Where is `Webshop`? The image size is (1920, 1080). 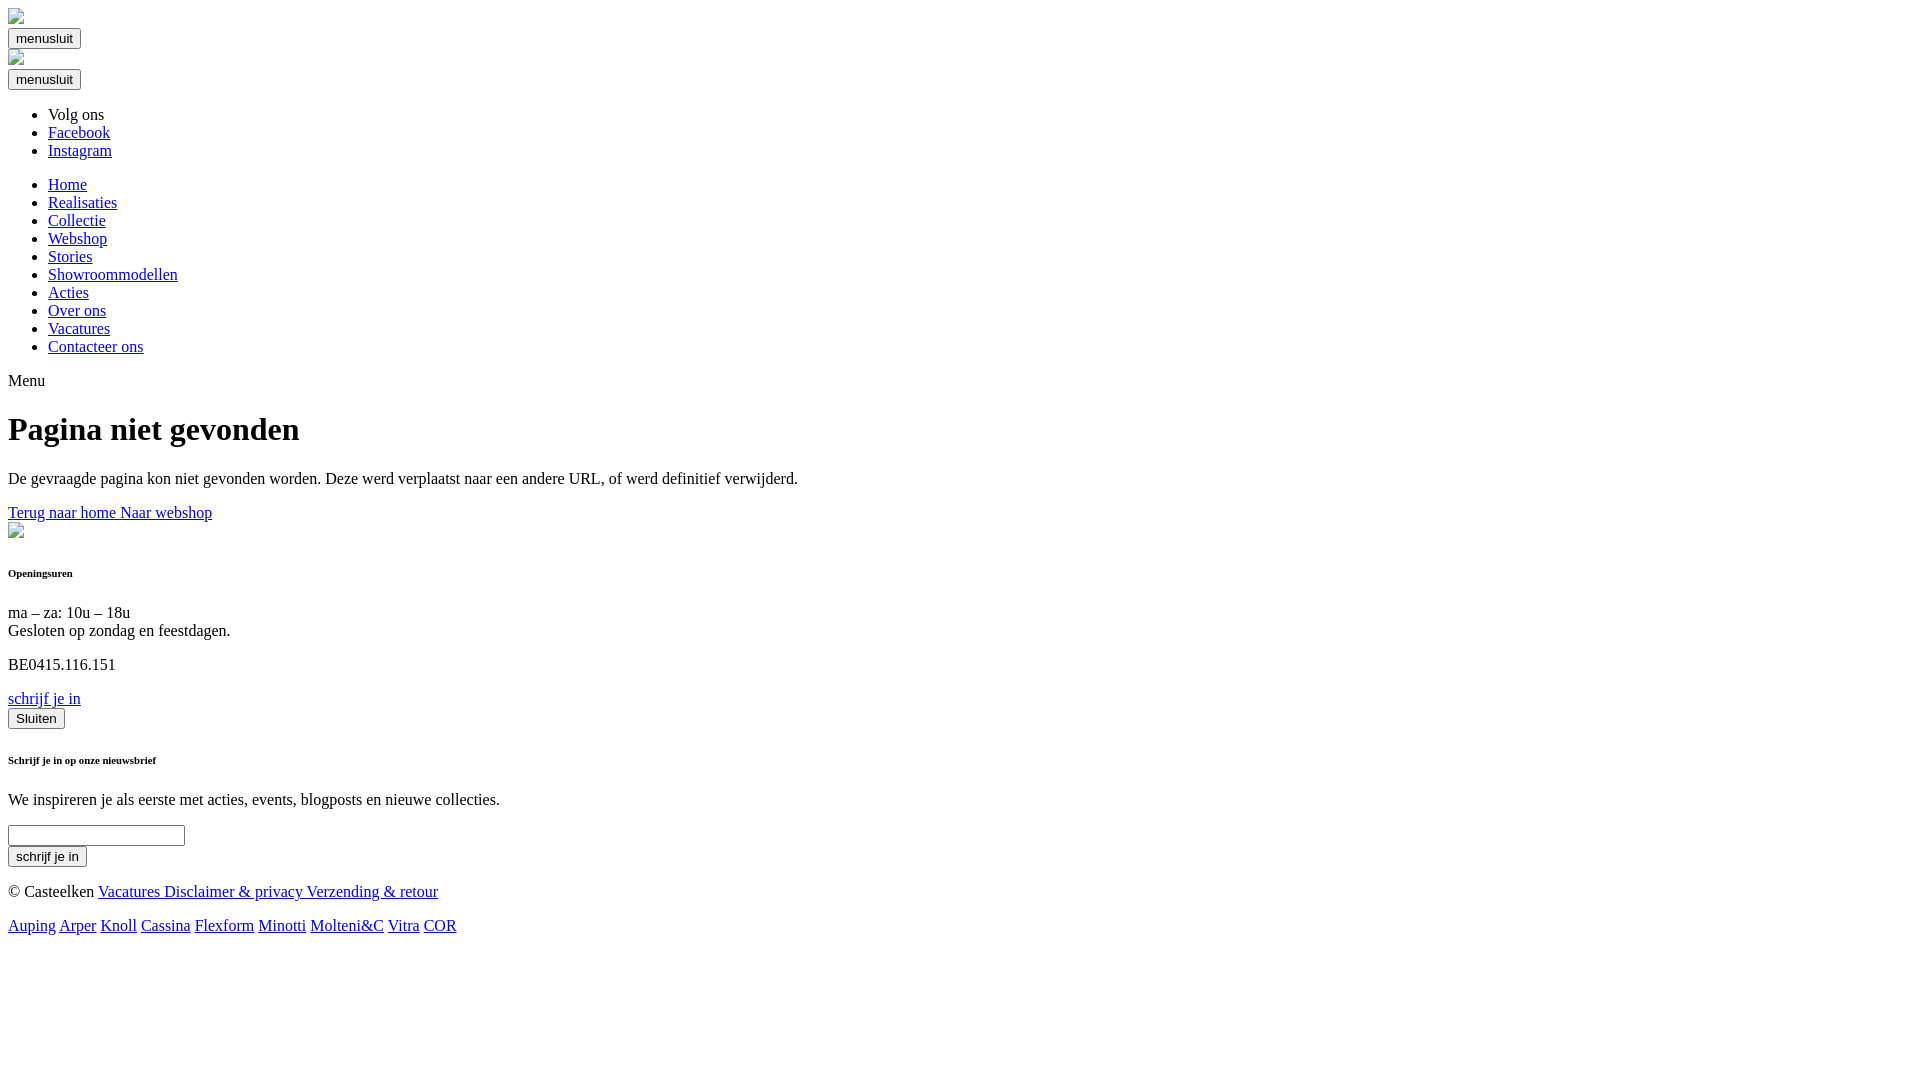 Webshop is located at coordinates (78, 238).